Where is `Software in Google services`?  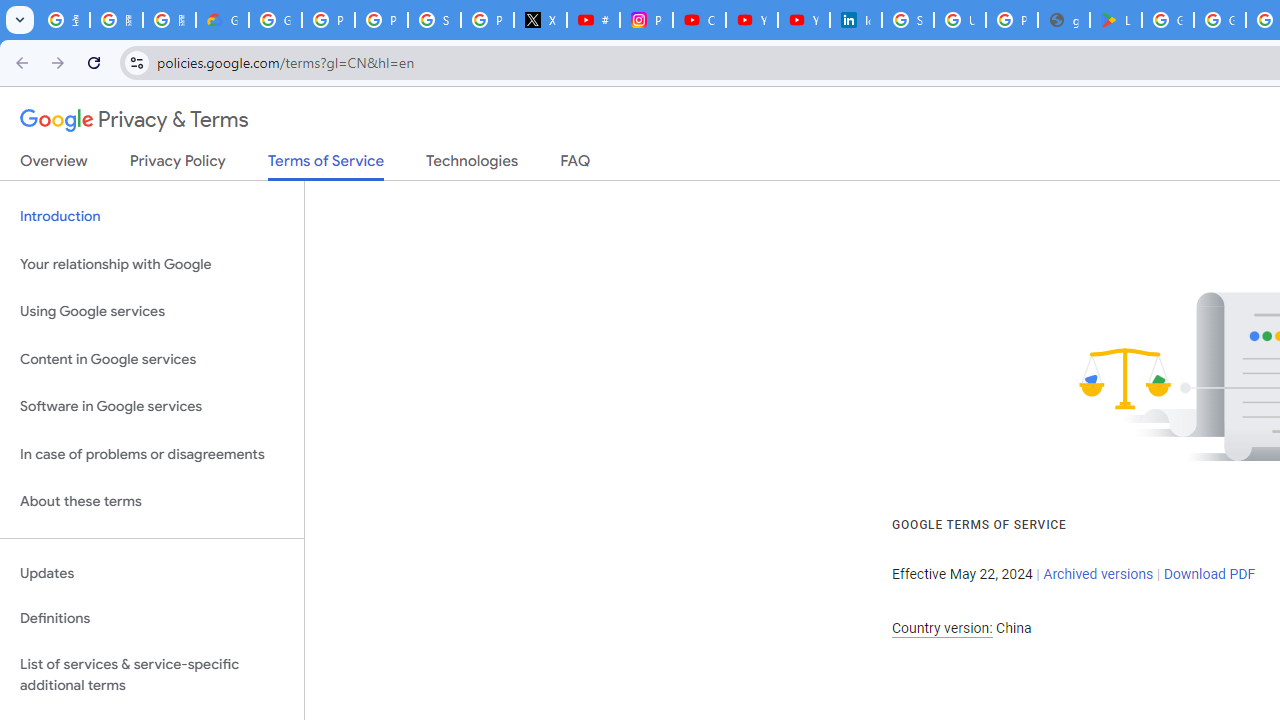 Software in Google services is located at coordinates (152, 407).